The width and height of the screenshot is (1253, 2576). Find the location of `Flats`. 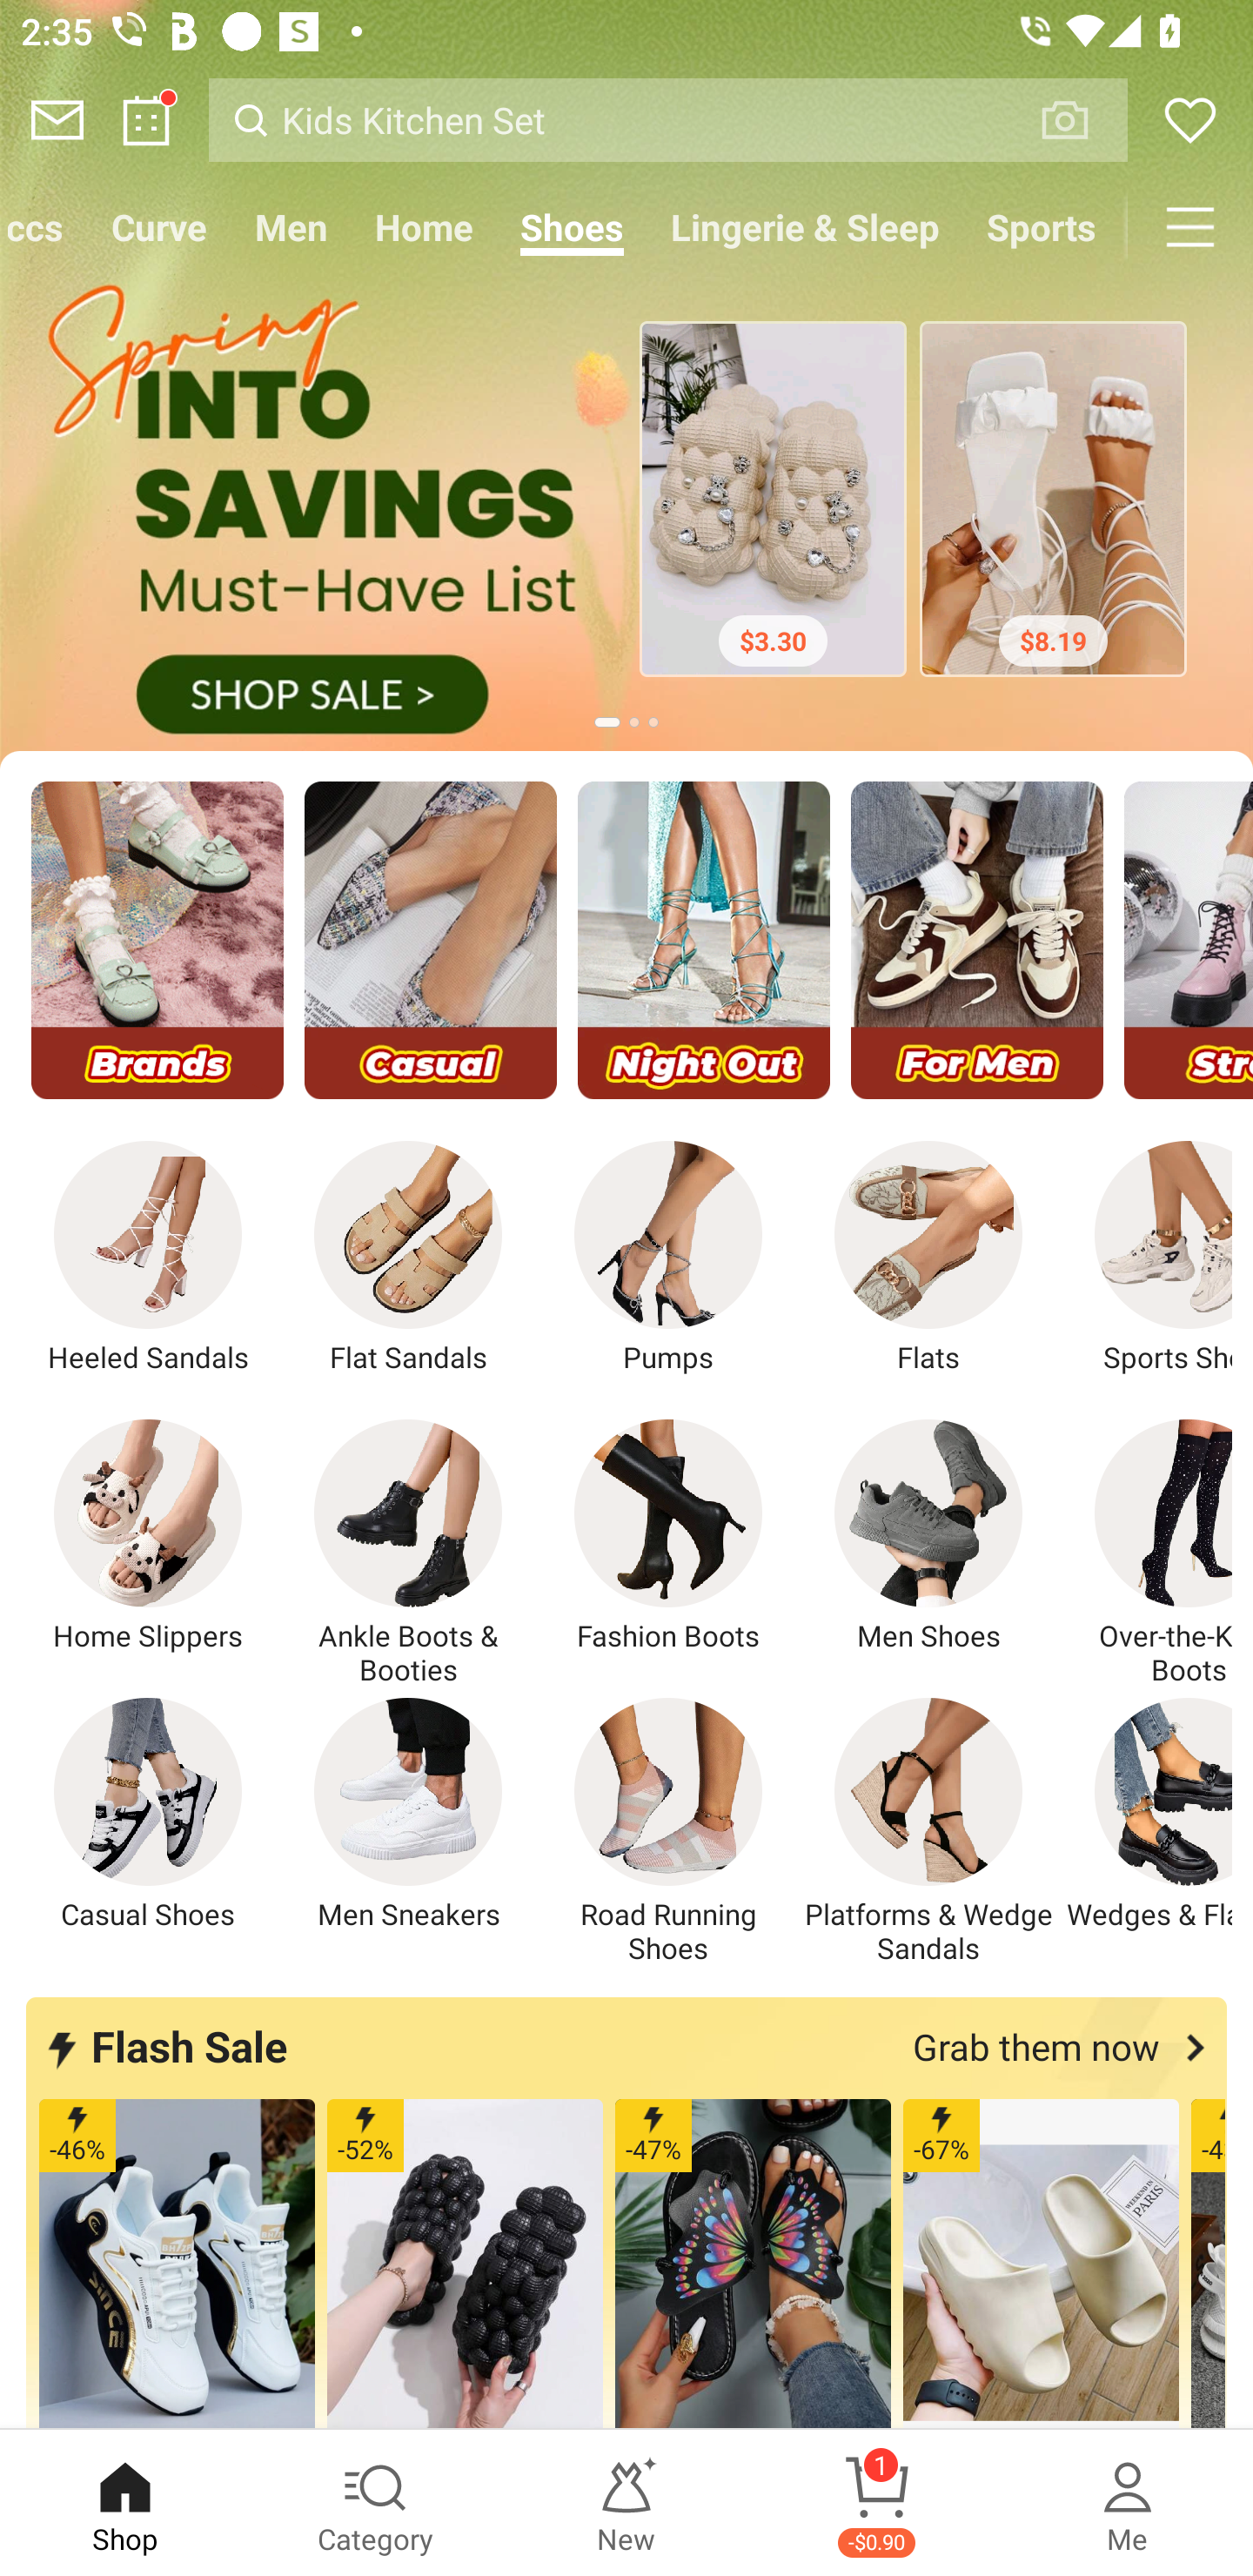

Flats is located at coordinates (928, 1258).